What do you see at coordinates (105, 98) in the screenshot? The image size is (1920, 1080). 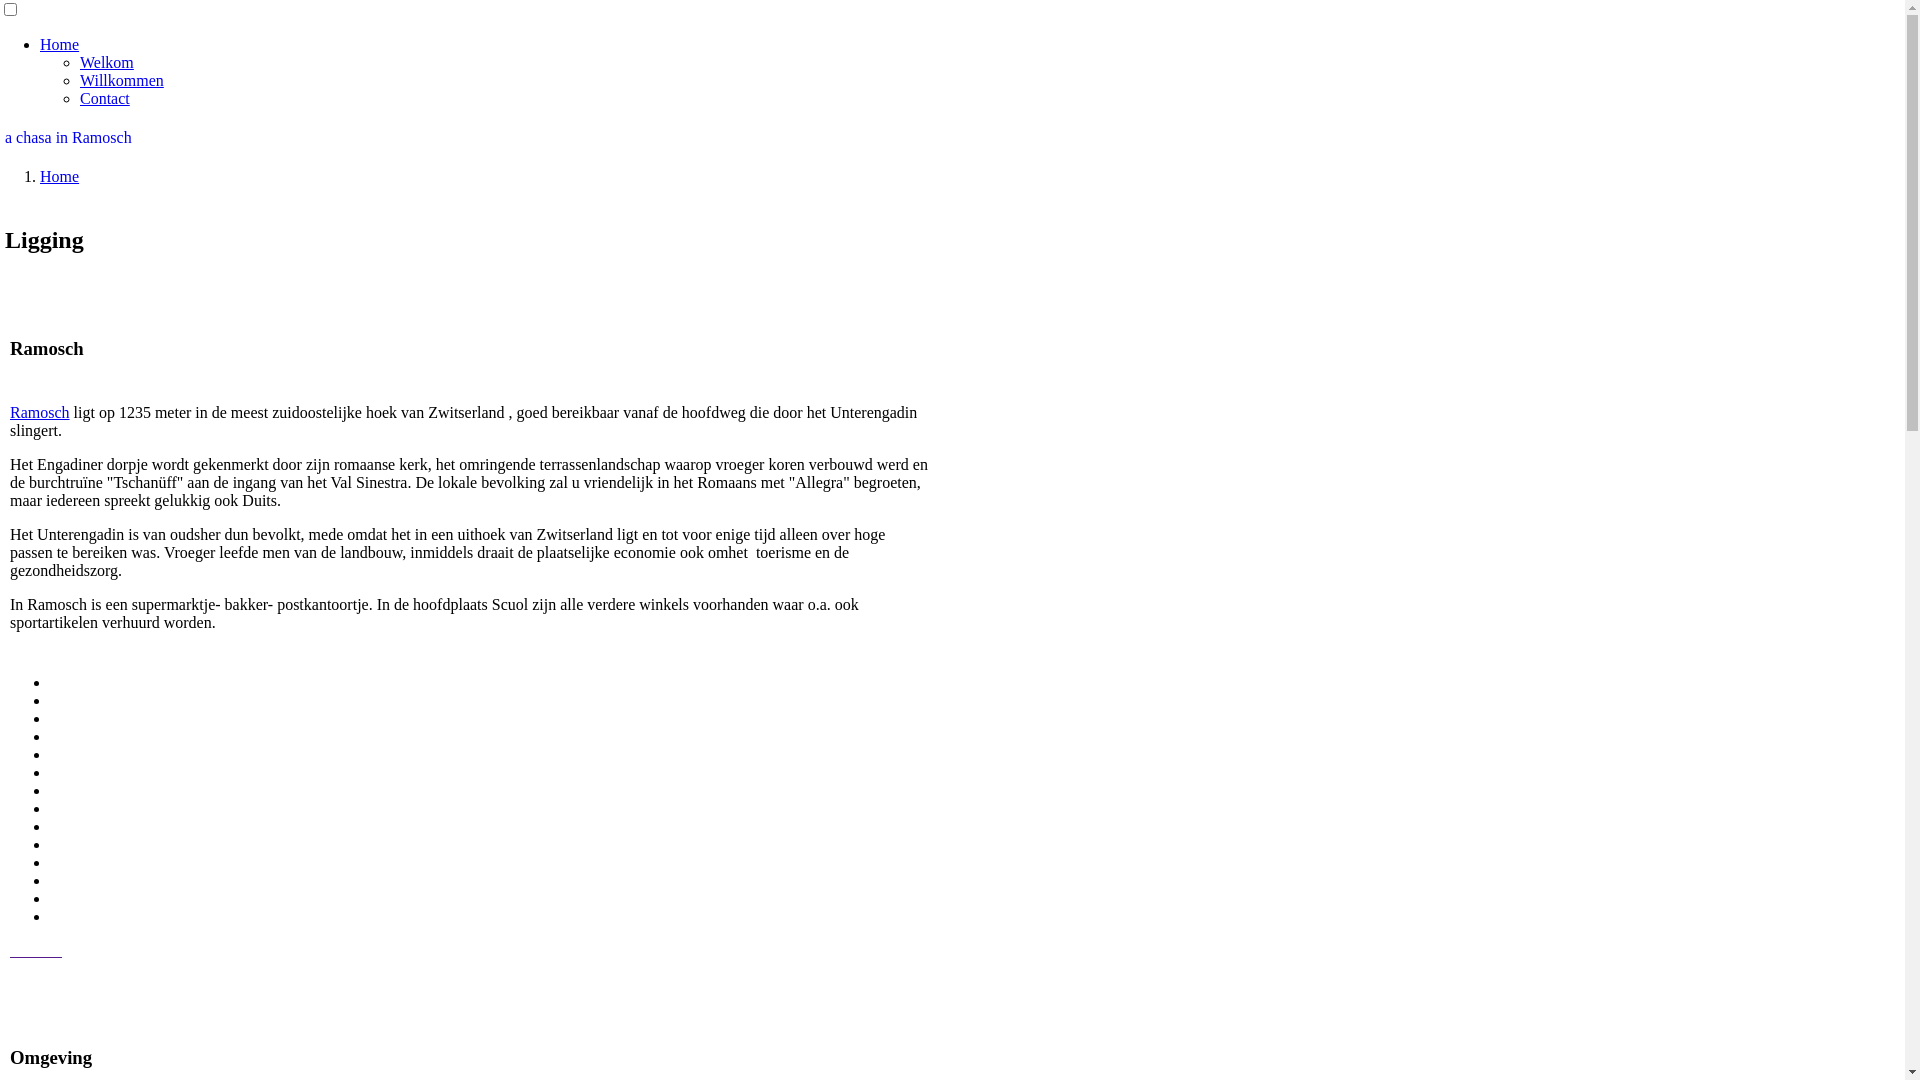 I see `Contact` at bounding box center [105, 98].